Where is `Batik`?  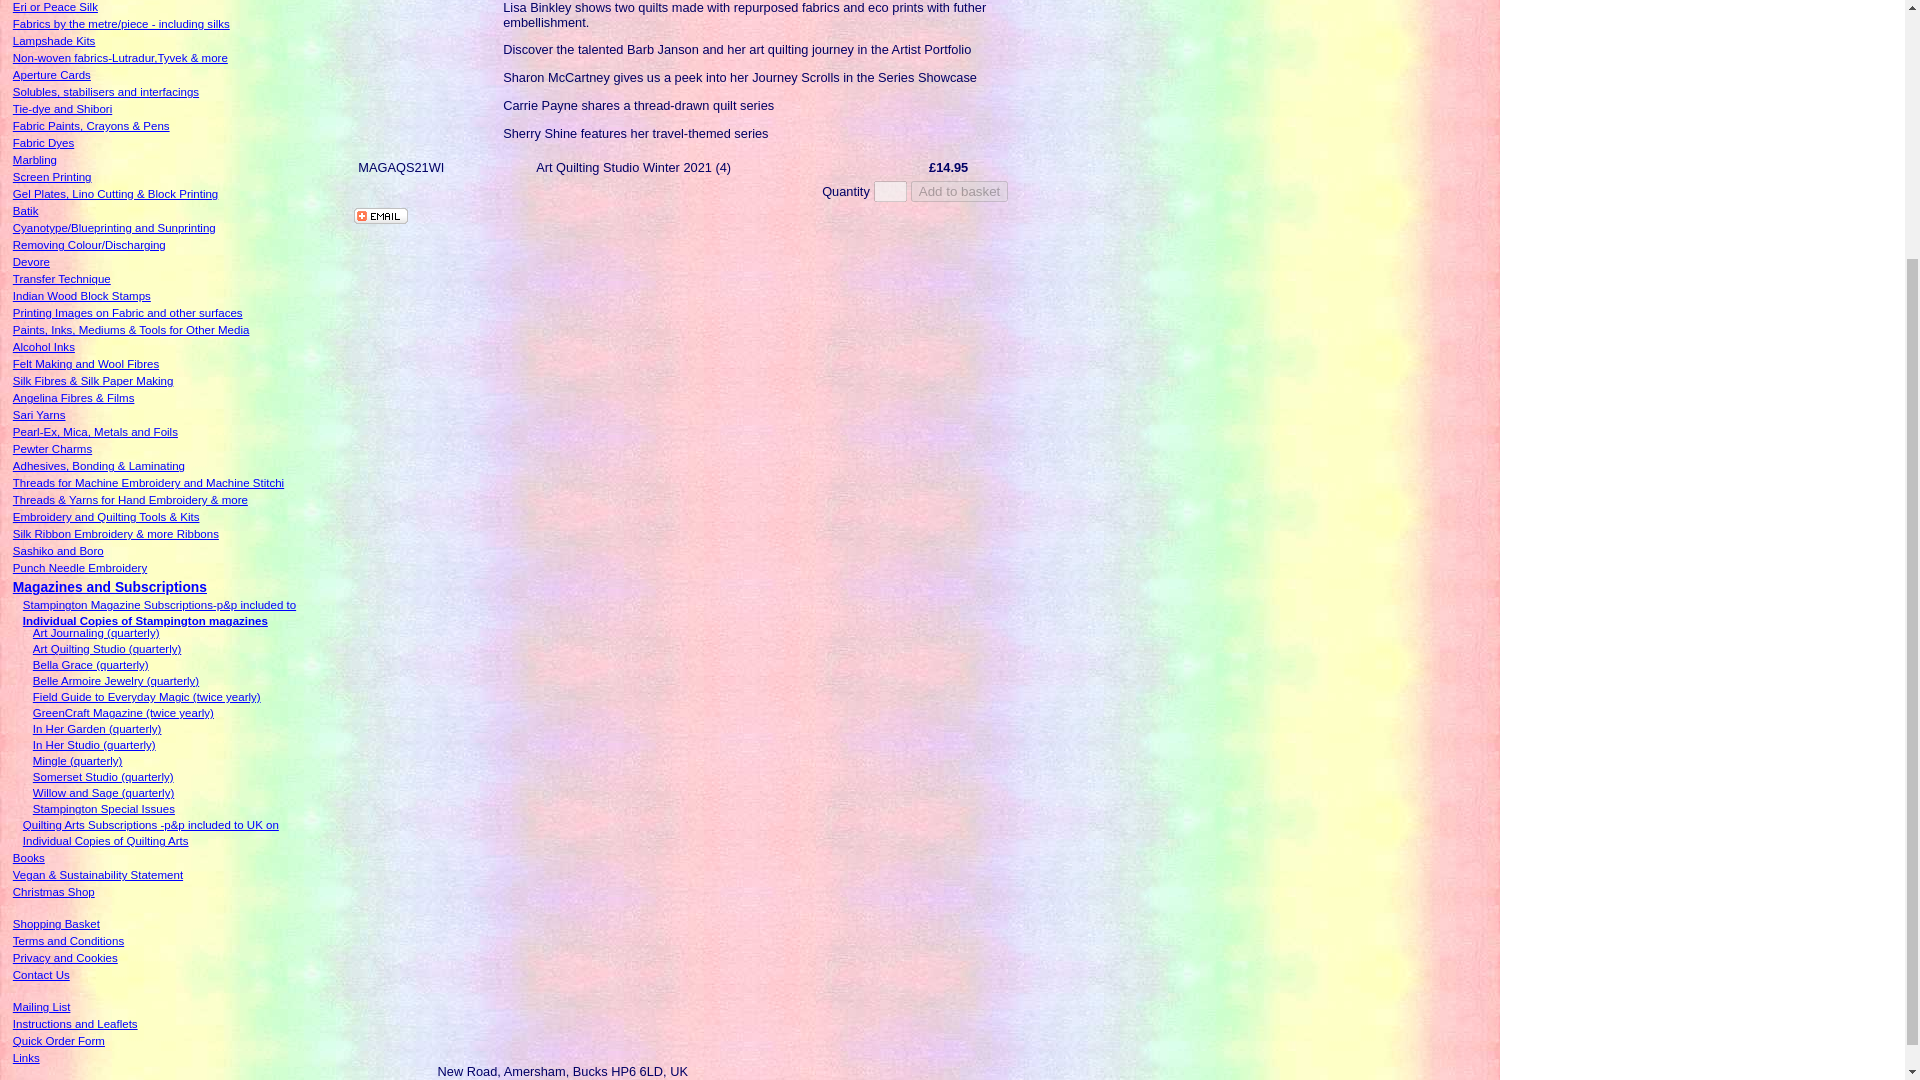
Batik is located at coordinates (26, 211).